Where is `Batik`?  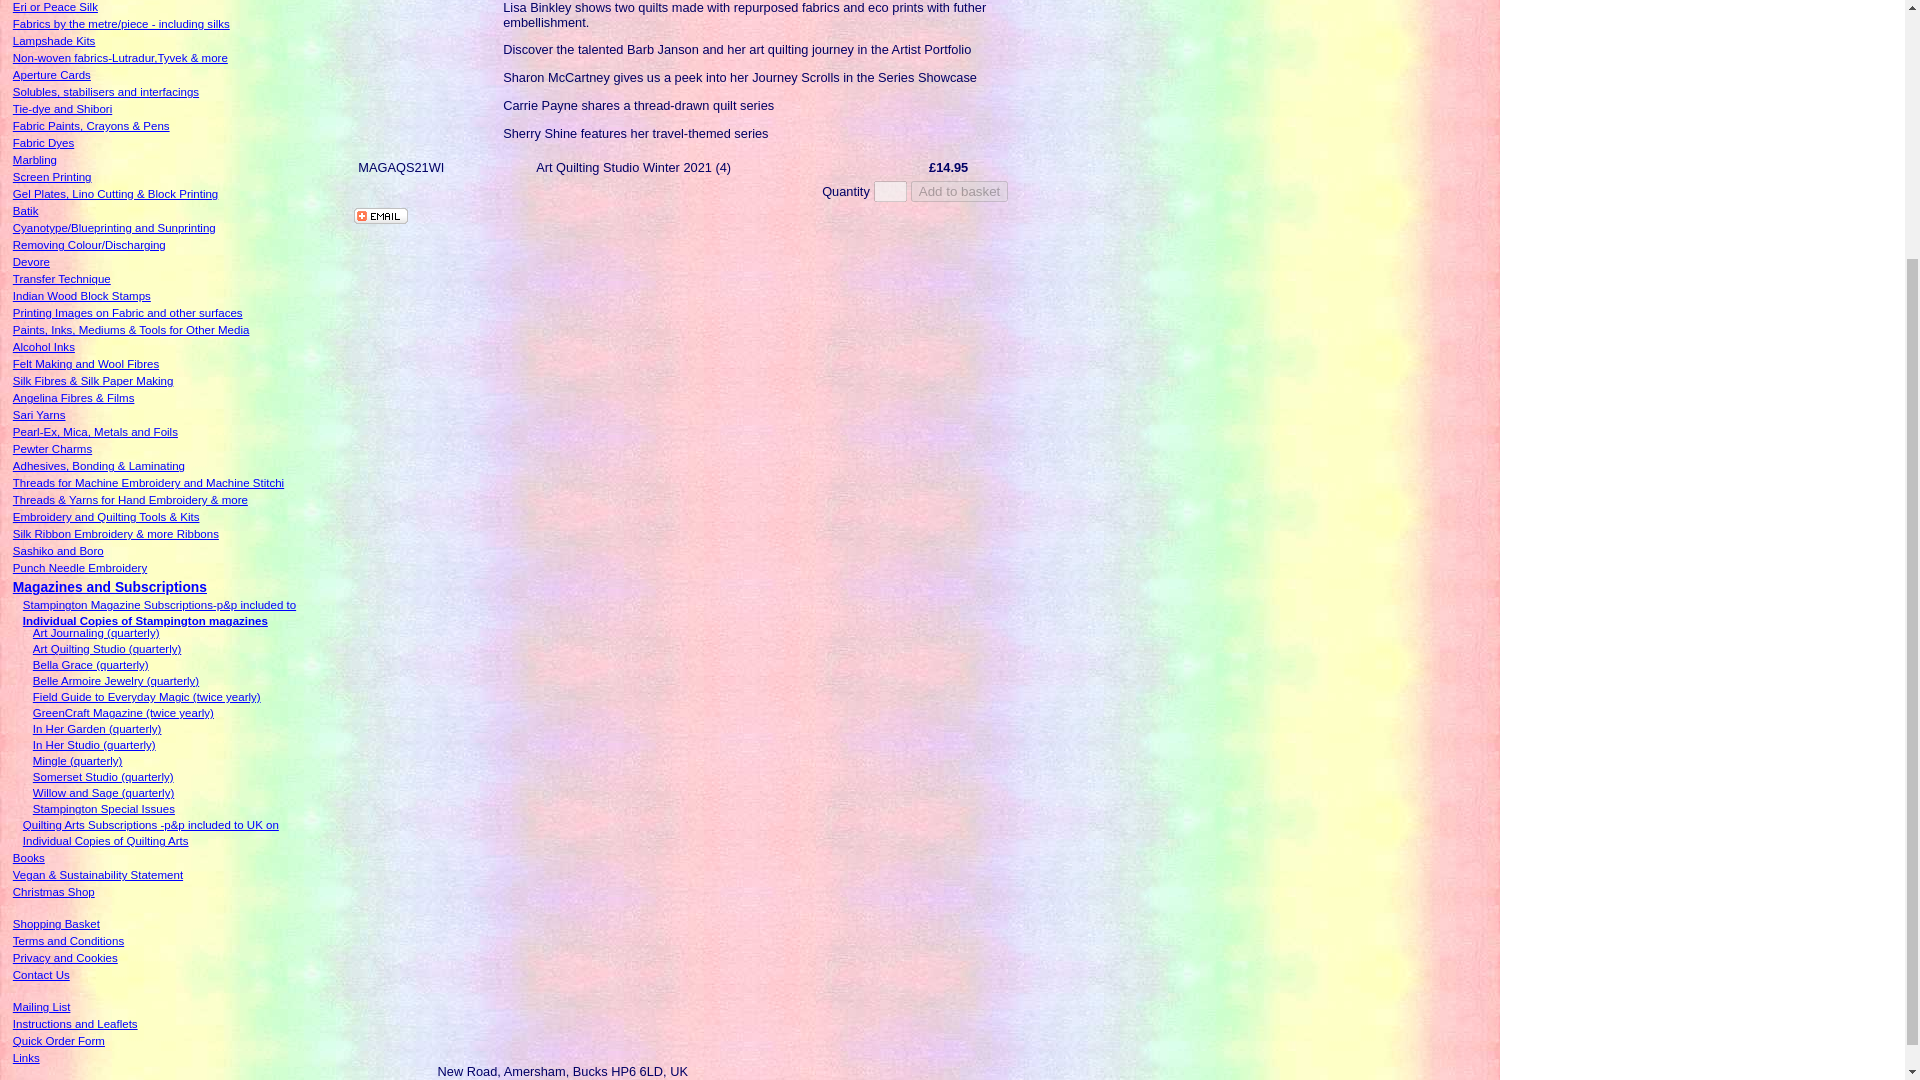
Batik is located at coordinates (26, 211).